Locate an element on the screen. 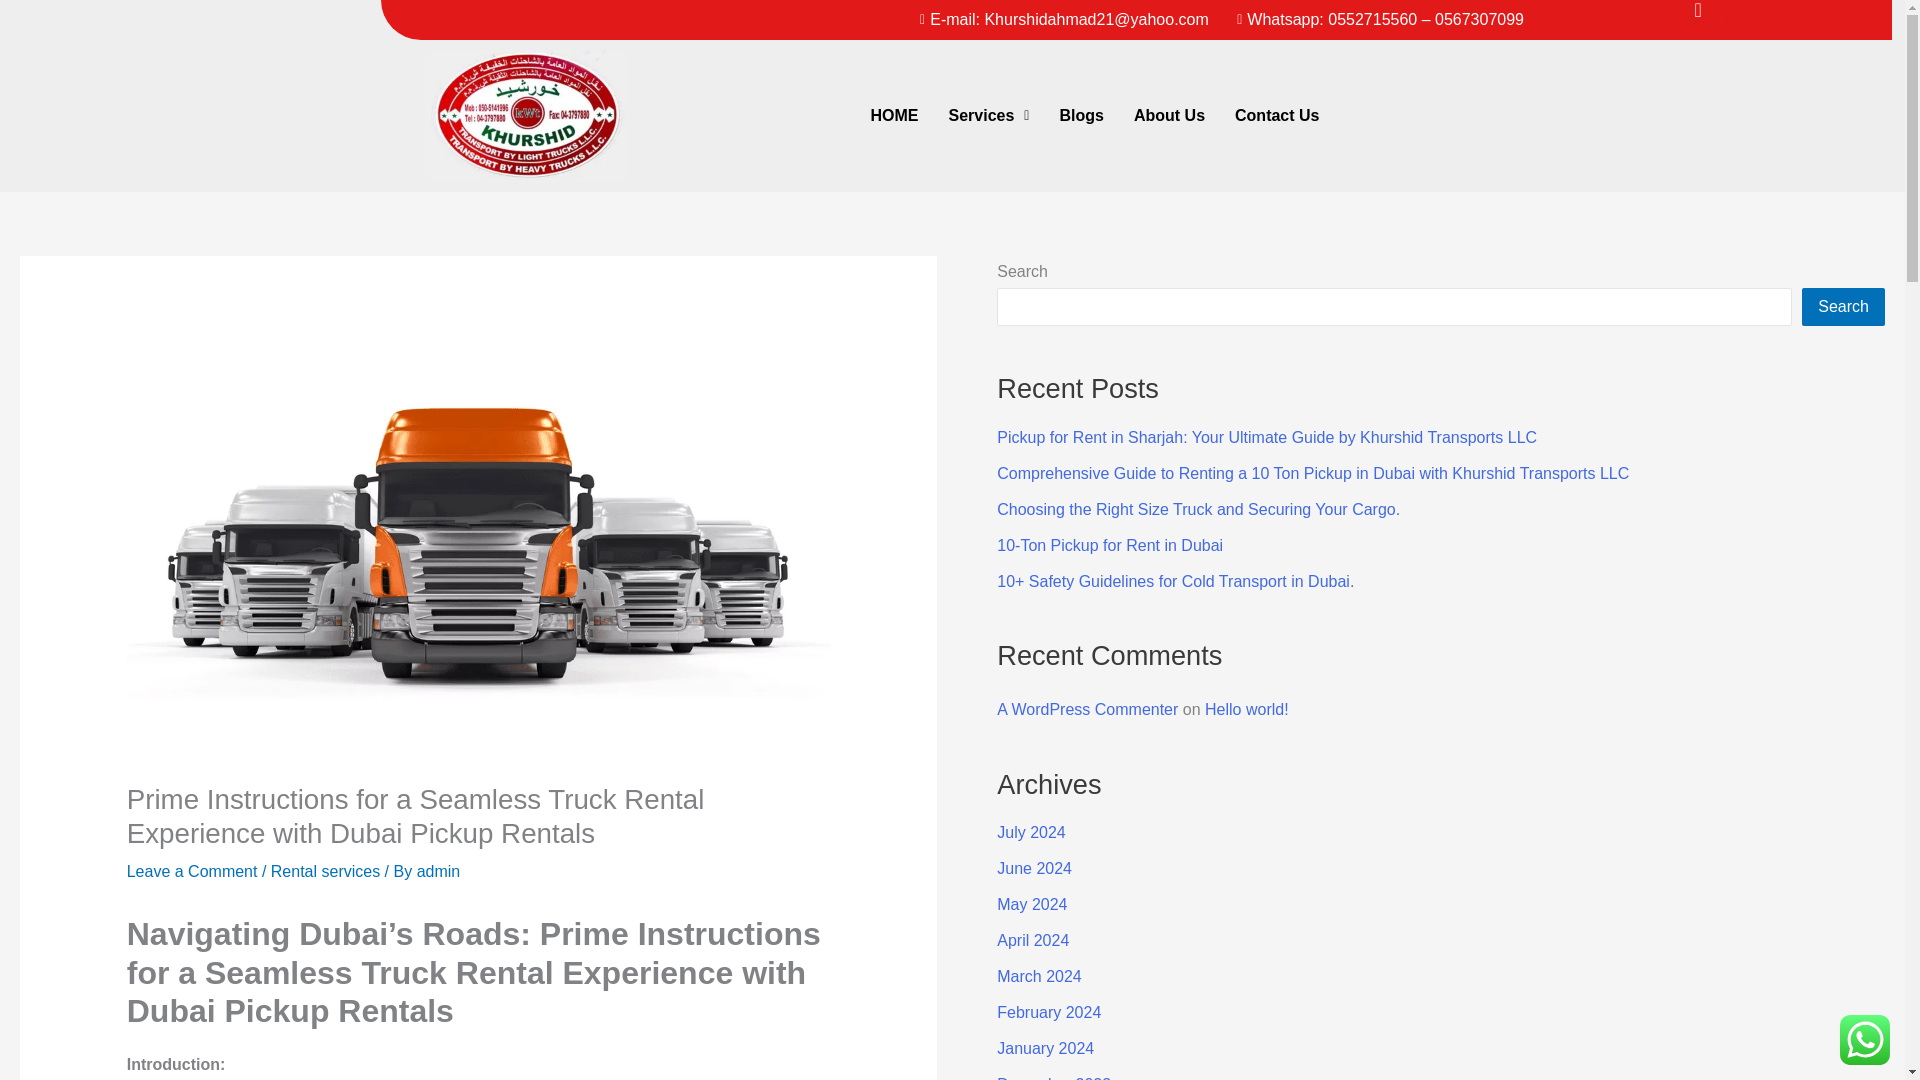  A WordPress Commenter is located at coordinates (1087, 709).